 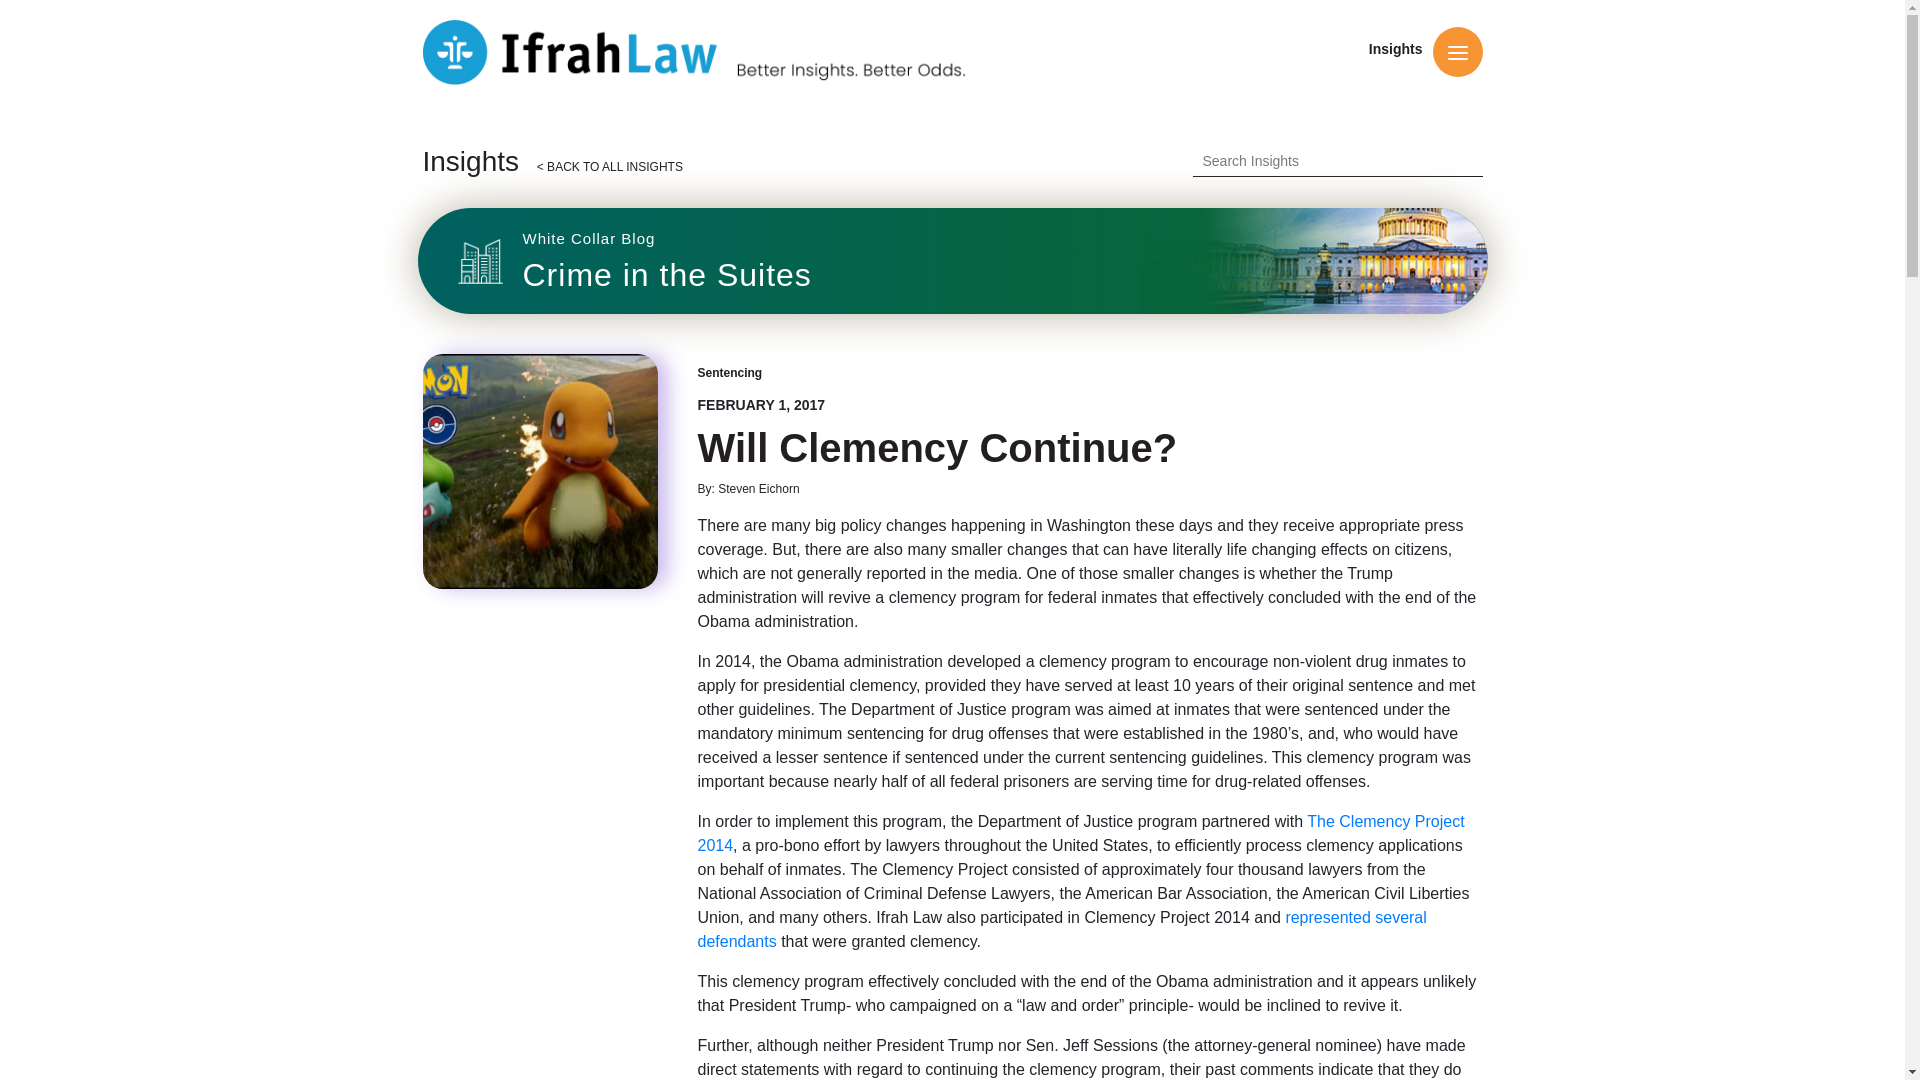 What do you see at coordinates (1322, 160) in the screenshot?
I see `Insights` at bounding box center [1322, 160].